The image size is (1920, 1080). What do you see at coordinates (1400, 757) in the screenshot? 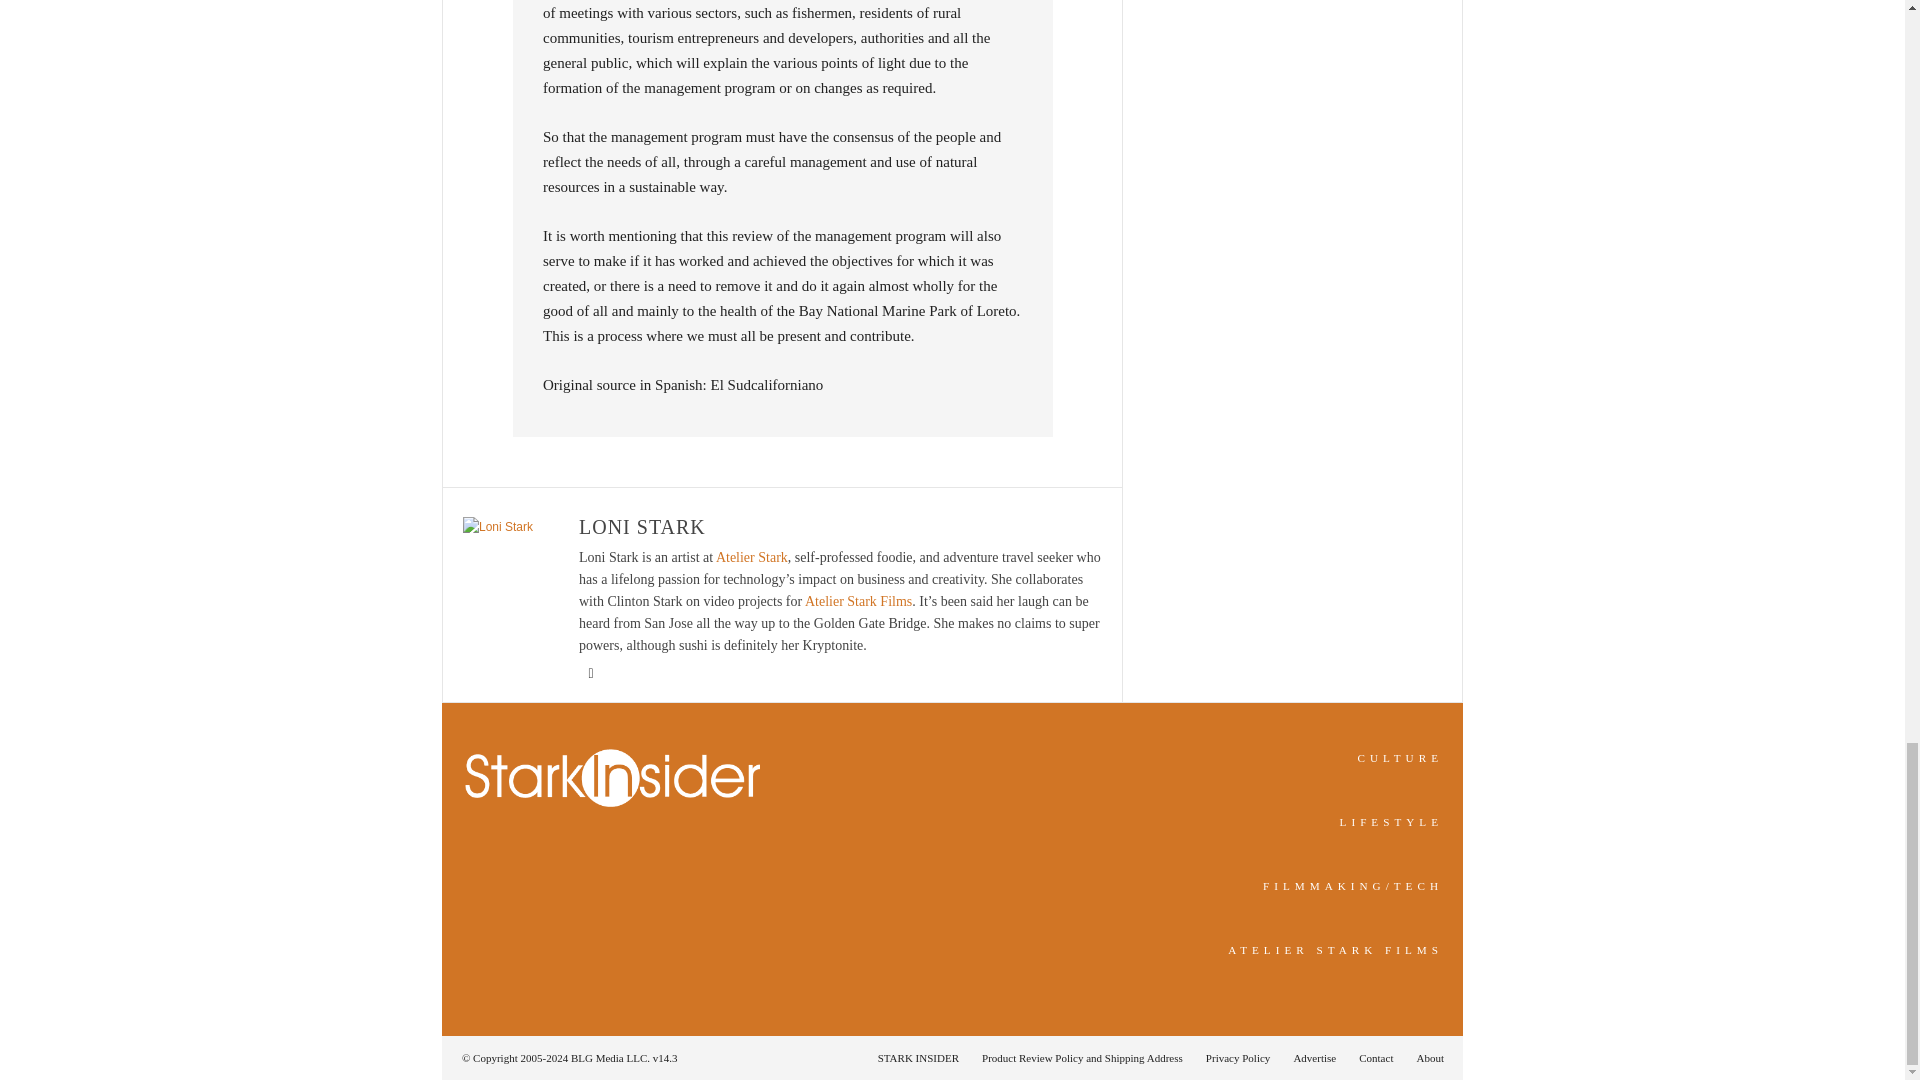
I see `CULTURE` at bounding box center [1400, 757].